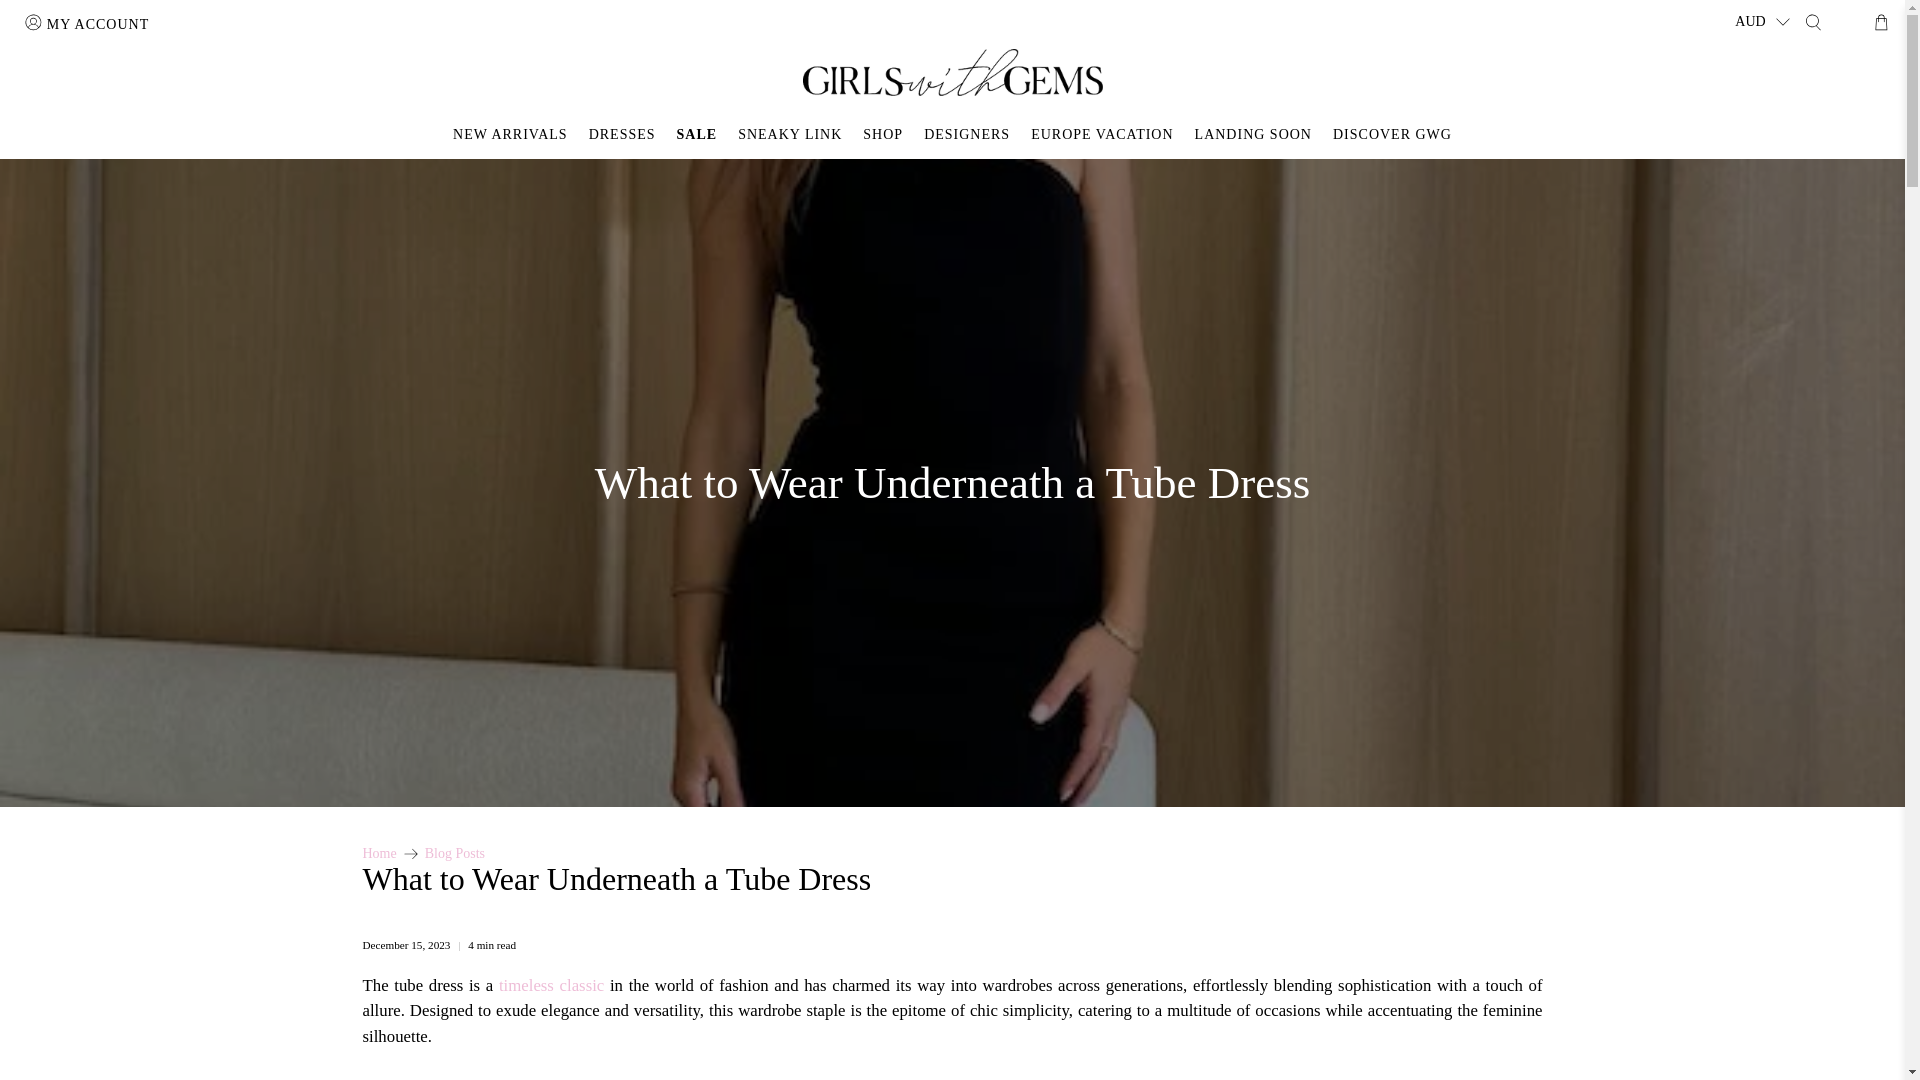  Describe the element at coordinates (790, 134) in the screenshot. I see `SNEAKY LINK` at that location.